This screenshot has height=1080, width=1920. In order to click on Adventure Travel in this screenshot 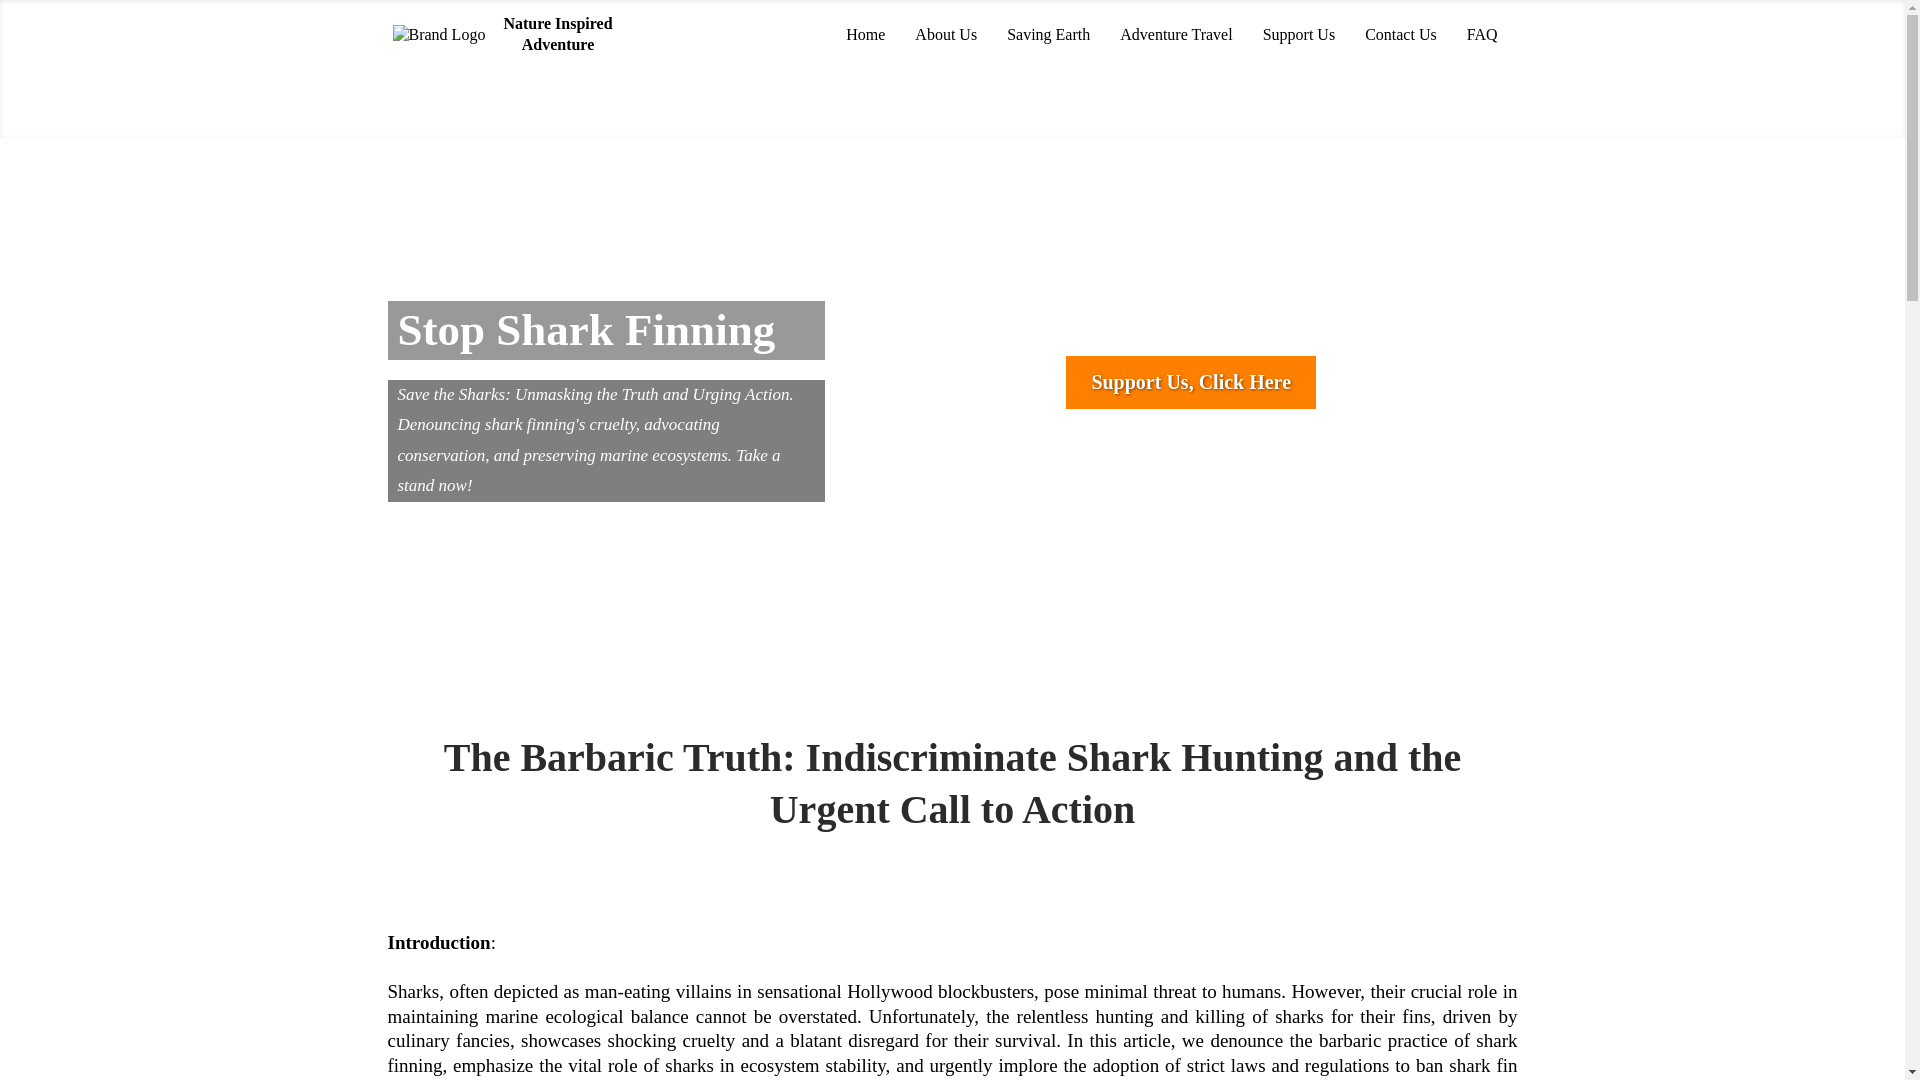, I will do `click(1176, 36)`.